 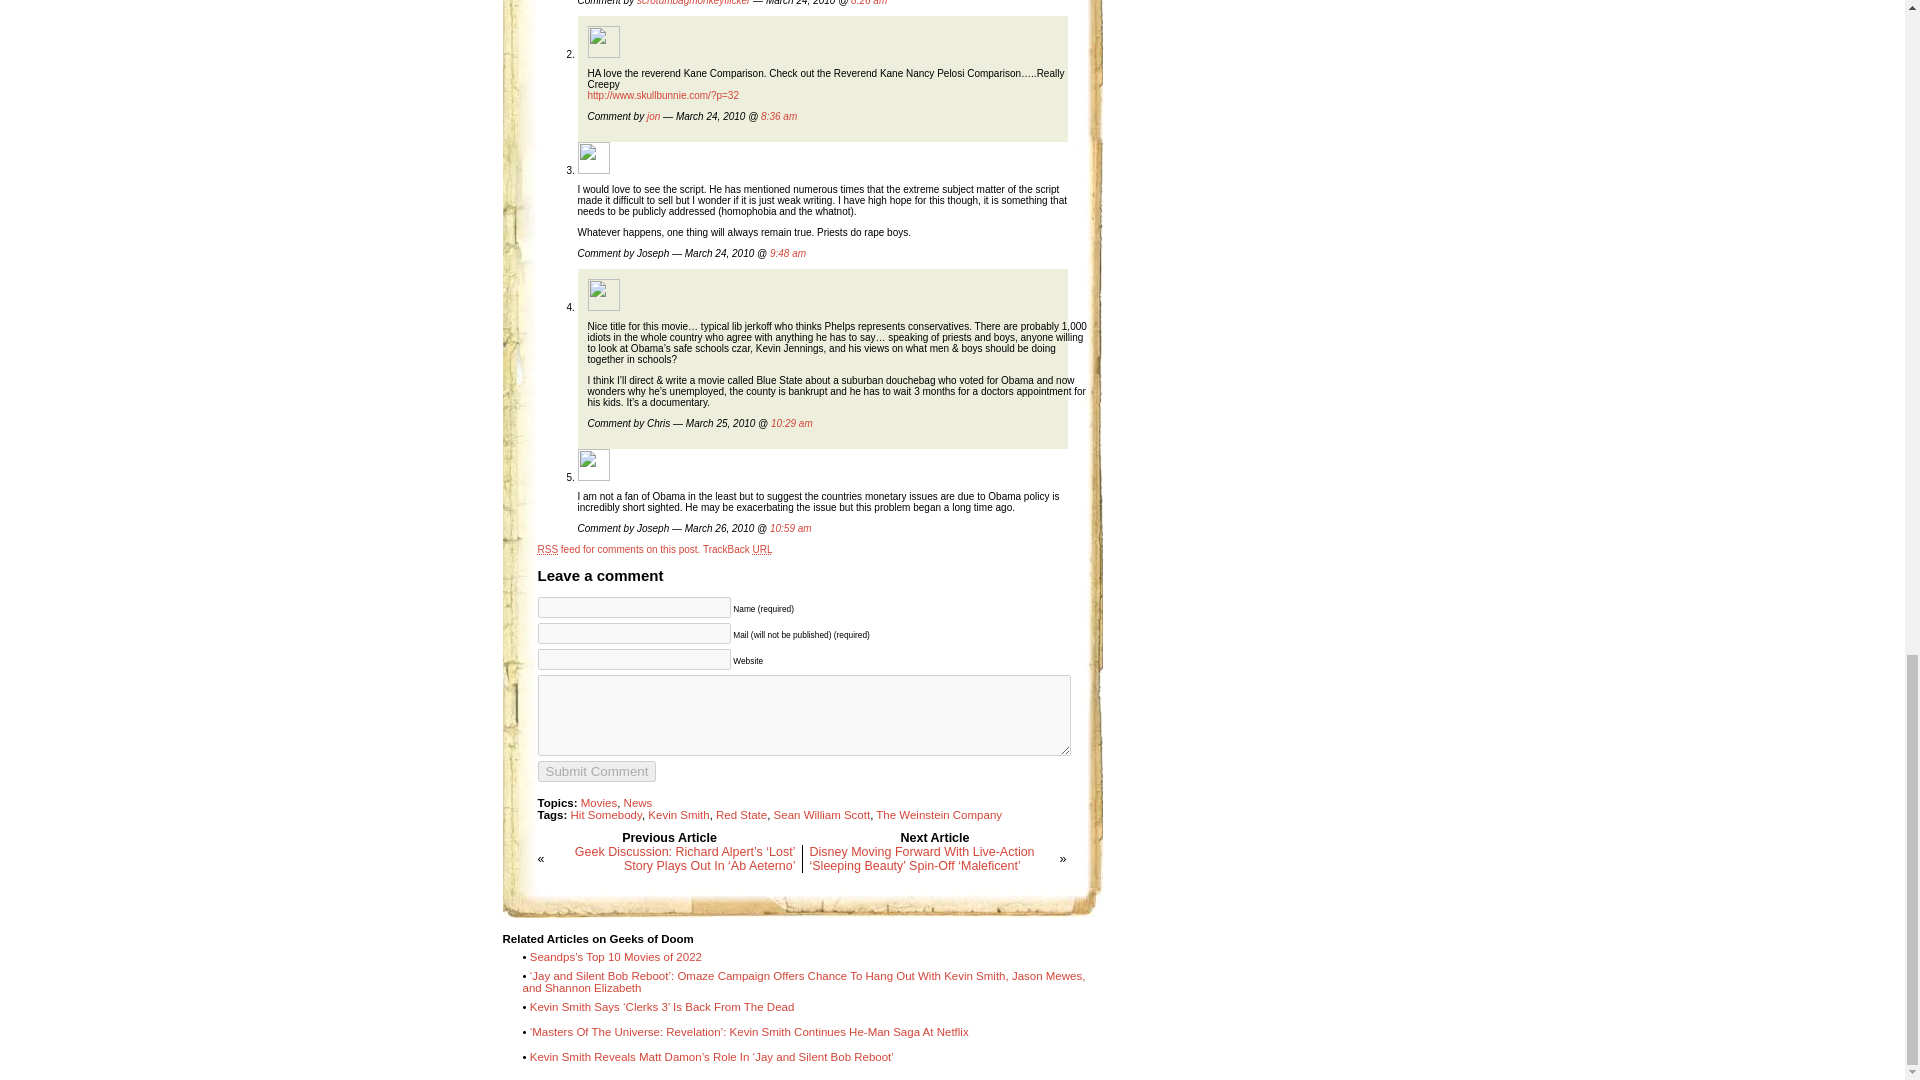 What do you see at coordinates (596, 771) in the screenshot?
I see `Submit Comment` at bounding box center [596, 771].